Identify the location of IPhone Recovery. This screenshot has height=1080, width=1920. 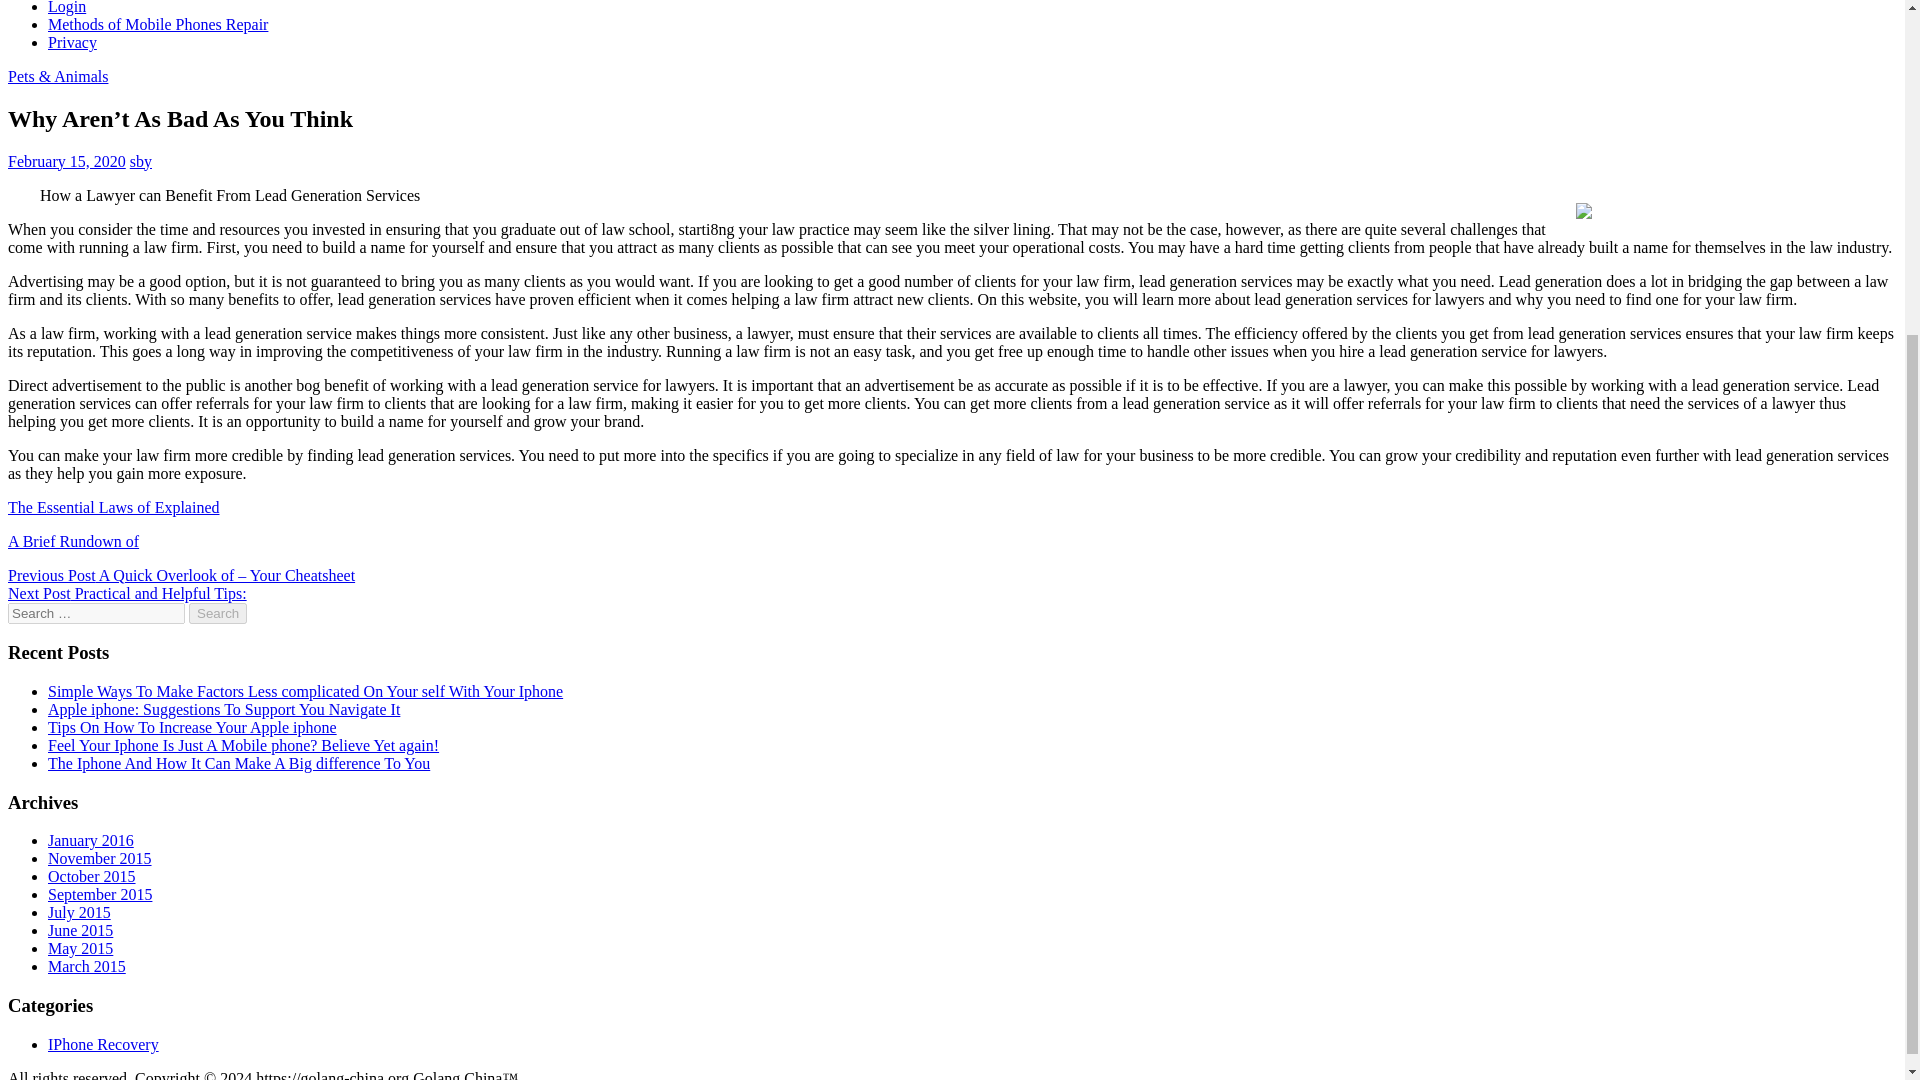
(104, 1044).